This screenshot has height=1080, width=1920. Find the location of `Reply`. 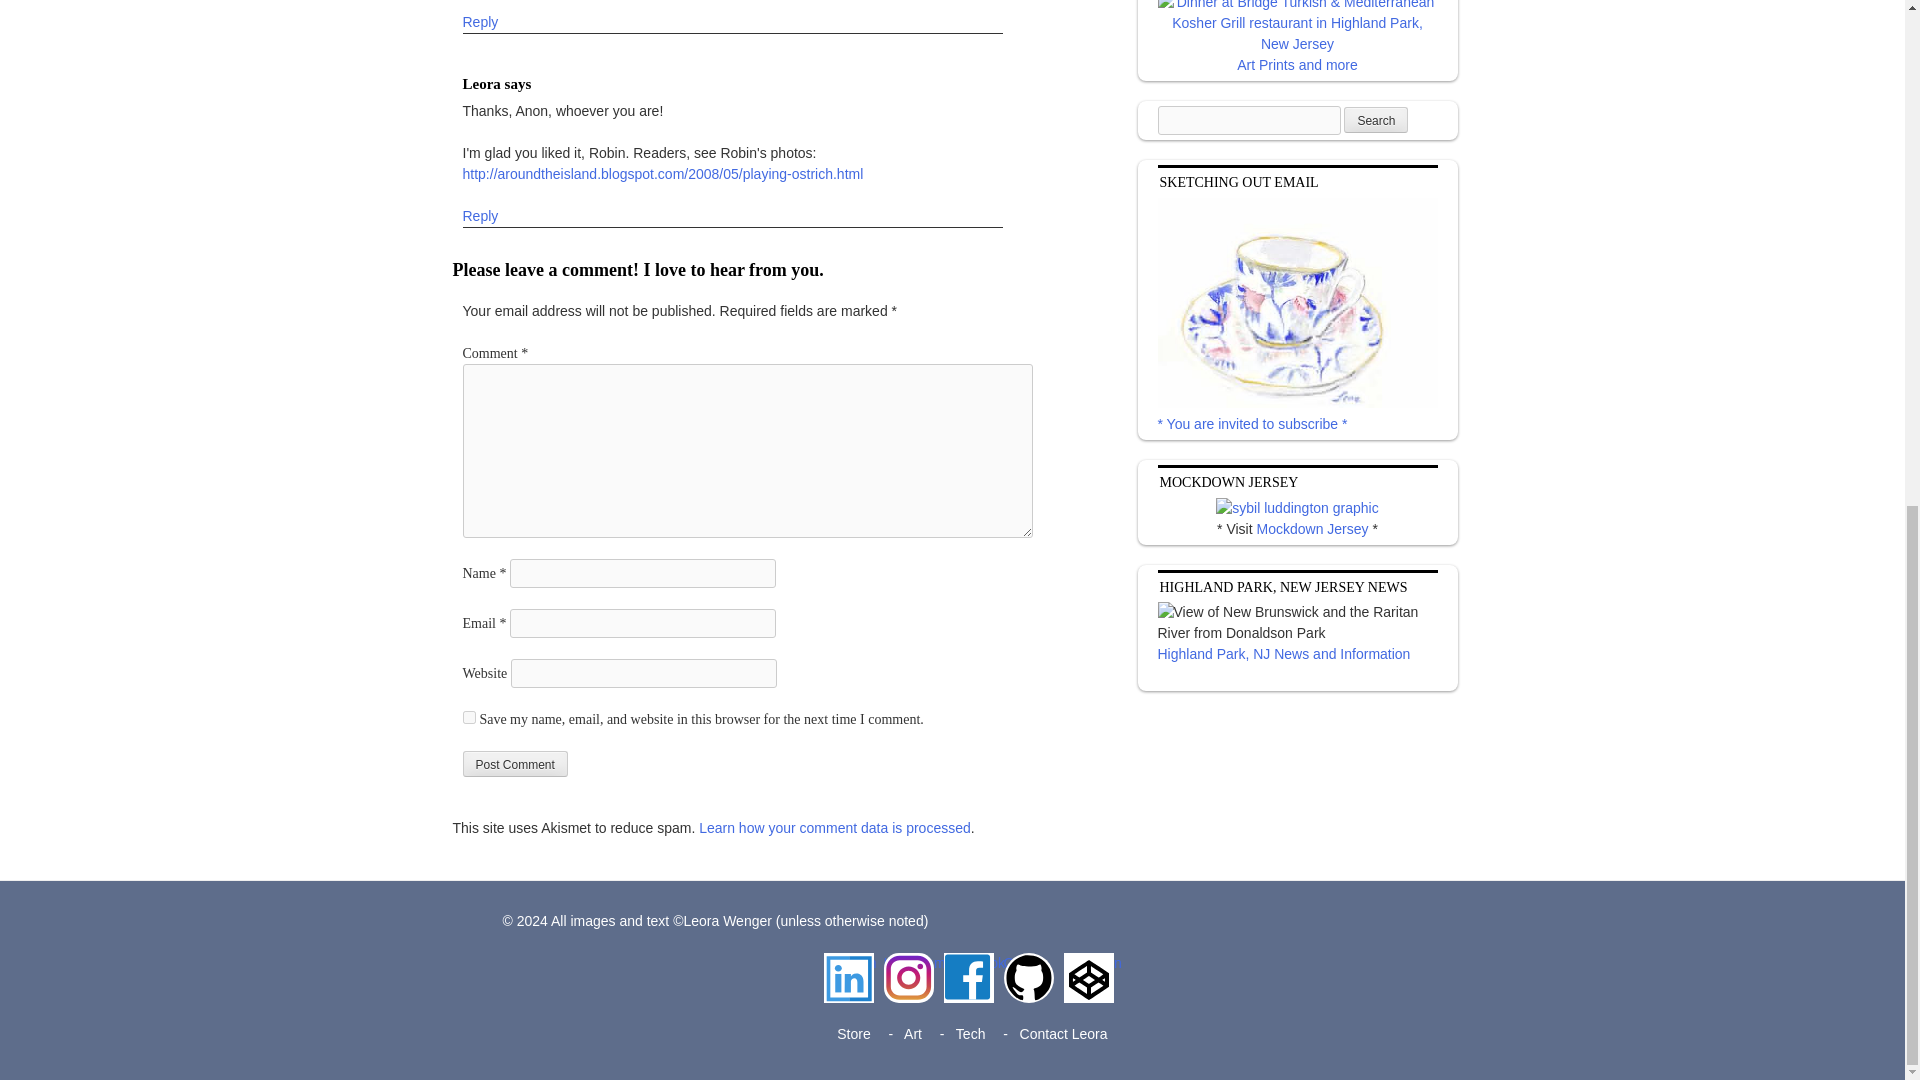

Reply is located at coordinates (480, 22).